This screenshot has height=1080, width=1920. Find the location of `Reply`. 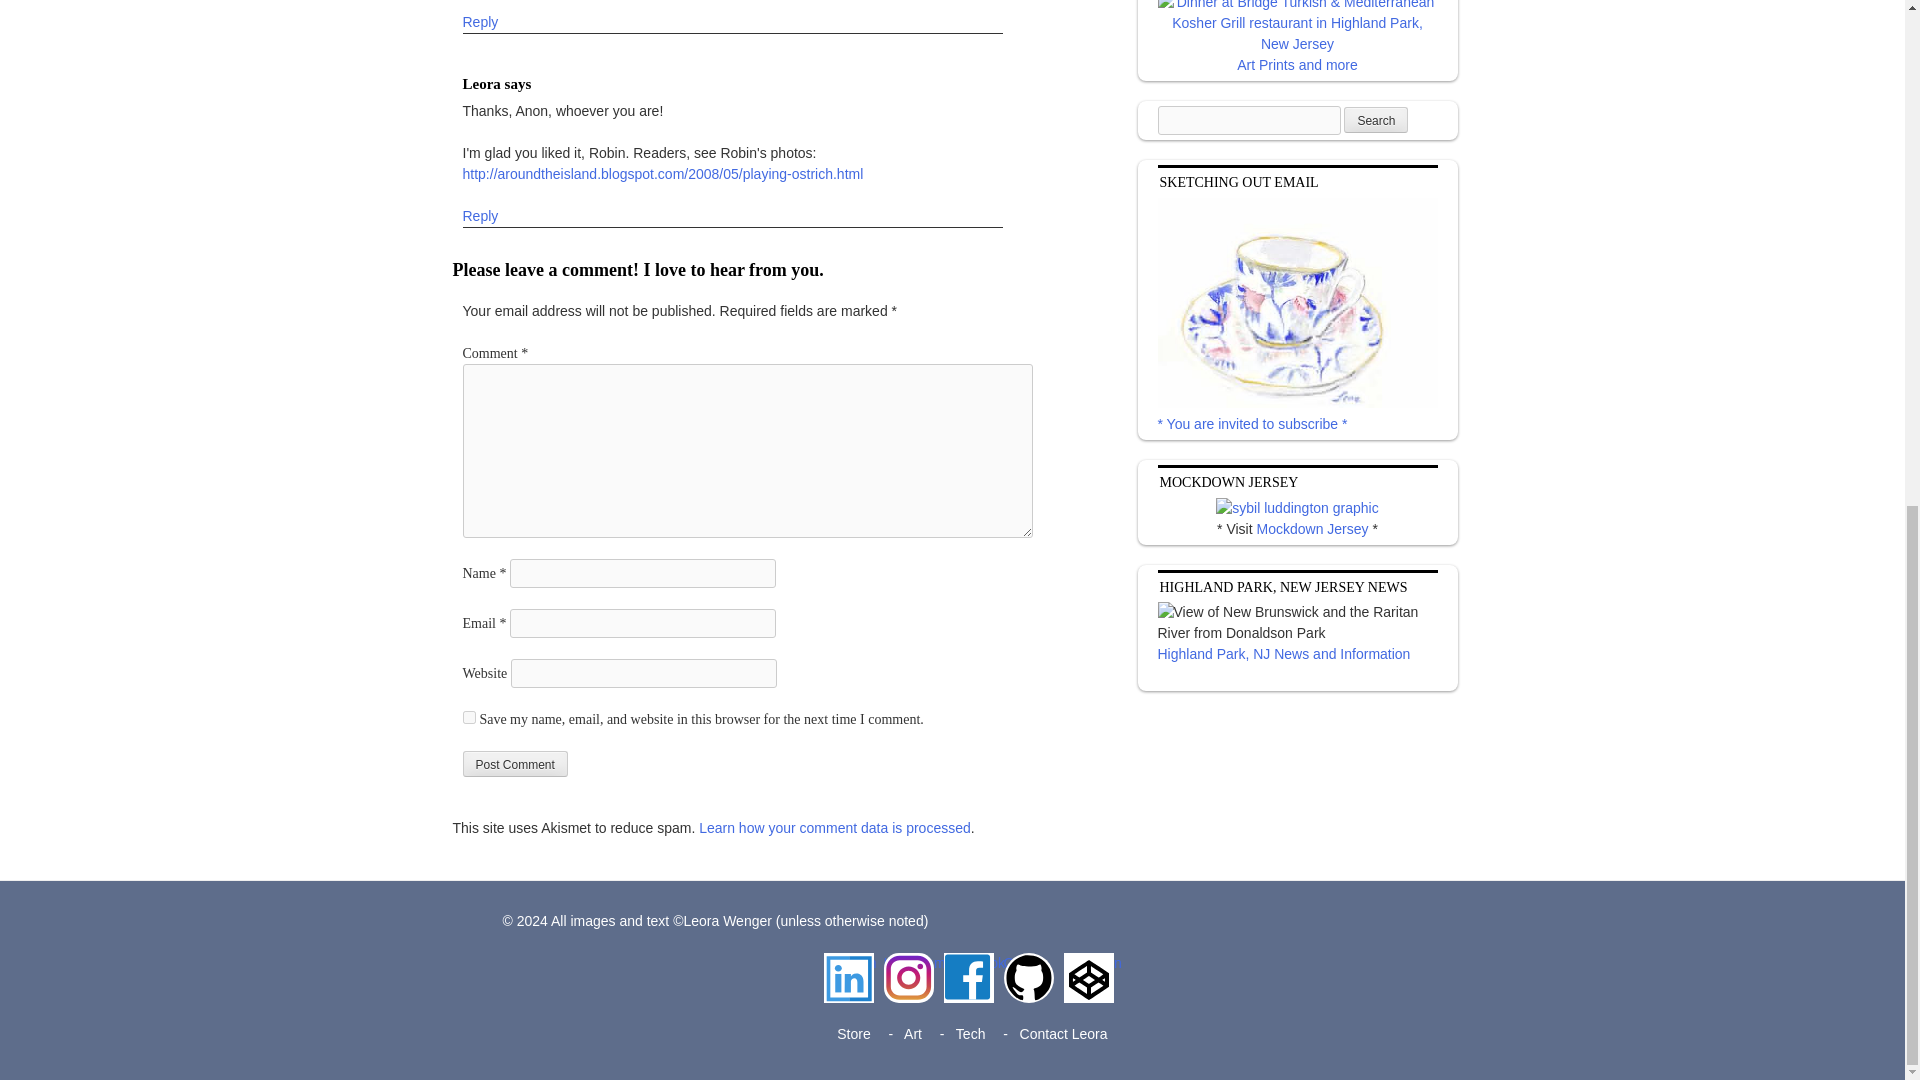

Reply is located at coordinates (480, 22).